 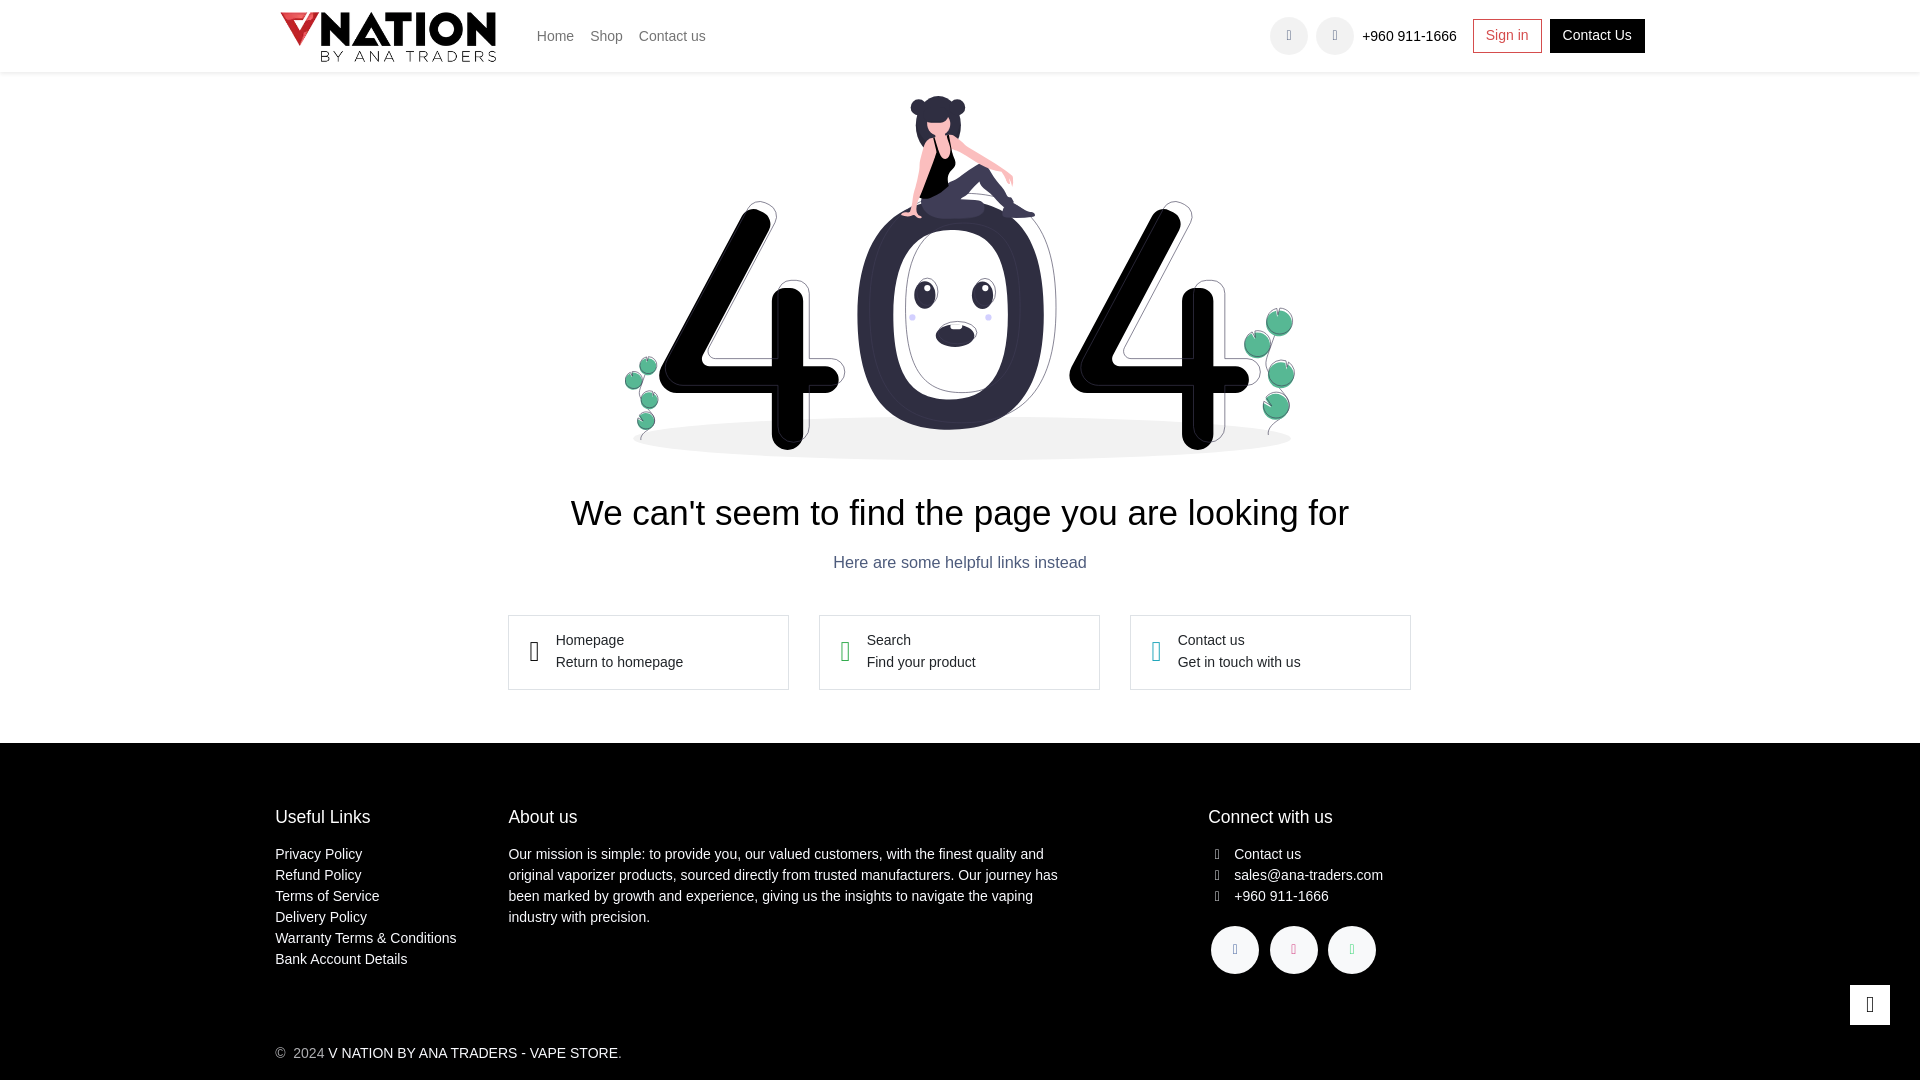 I want to click on Contact us, so click(x=1506, y=36).